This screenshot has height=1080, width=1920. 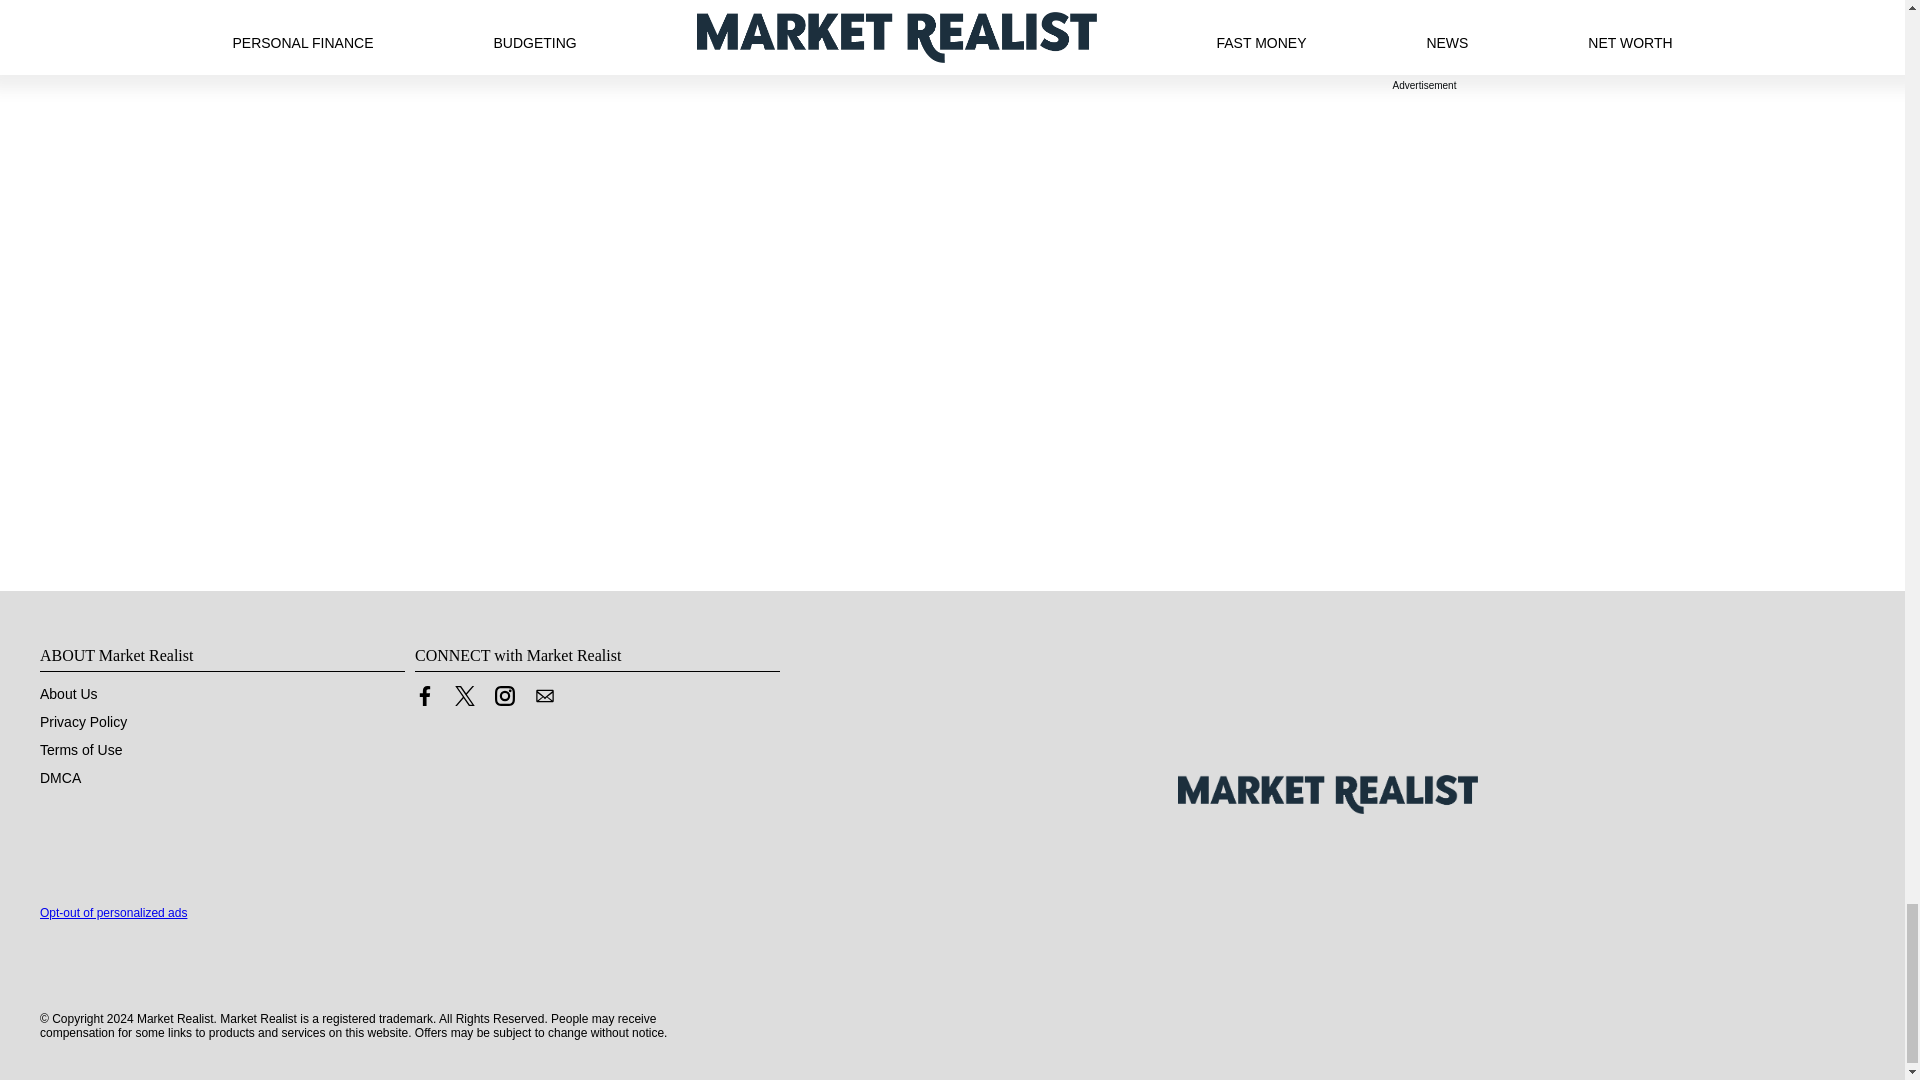 I want to click on Link to Instagram, so click(x=504, y=700).